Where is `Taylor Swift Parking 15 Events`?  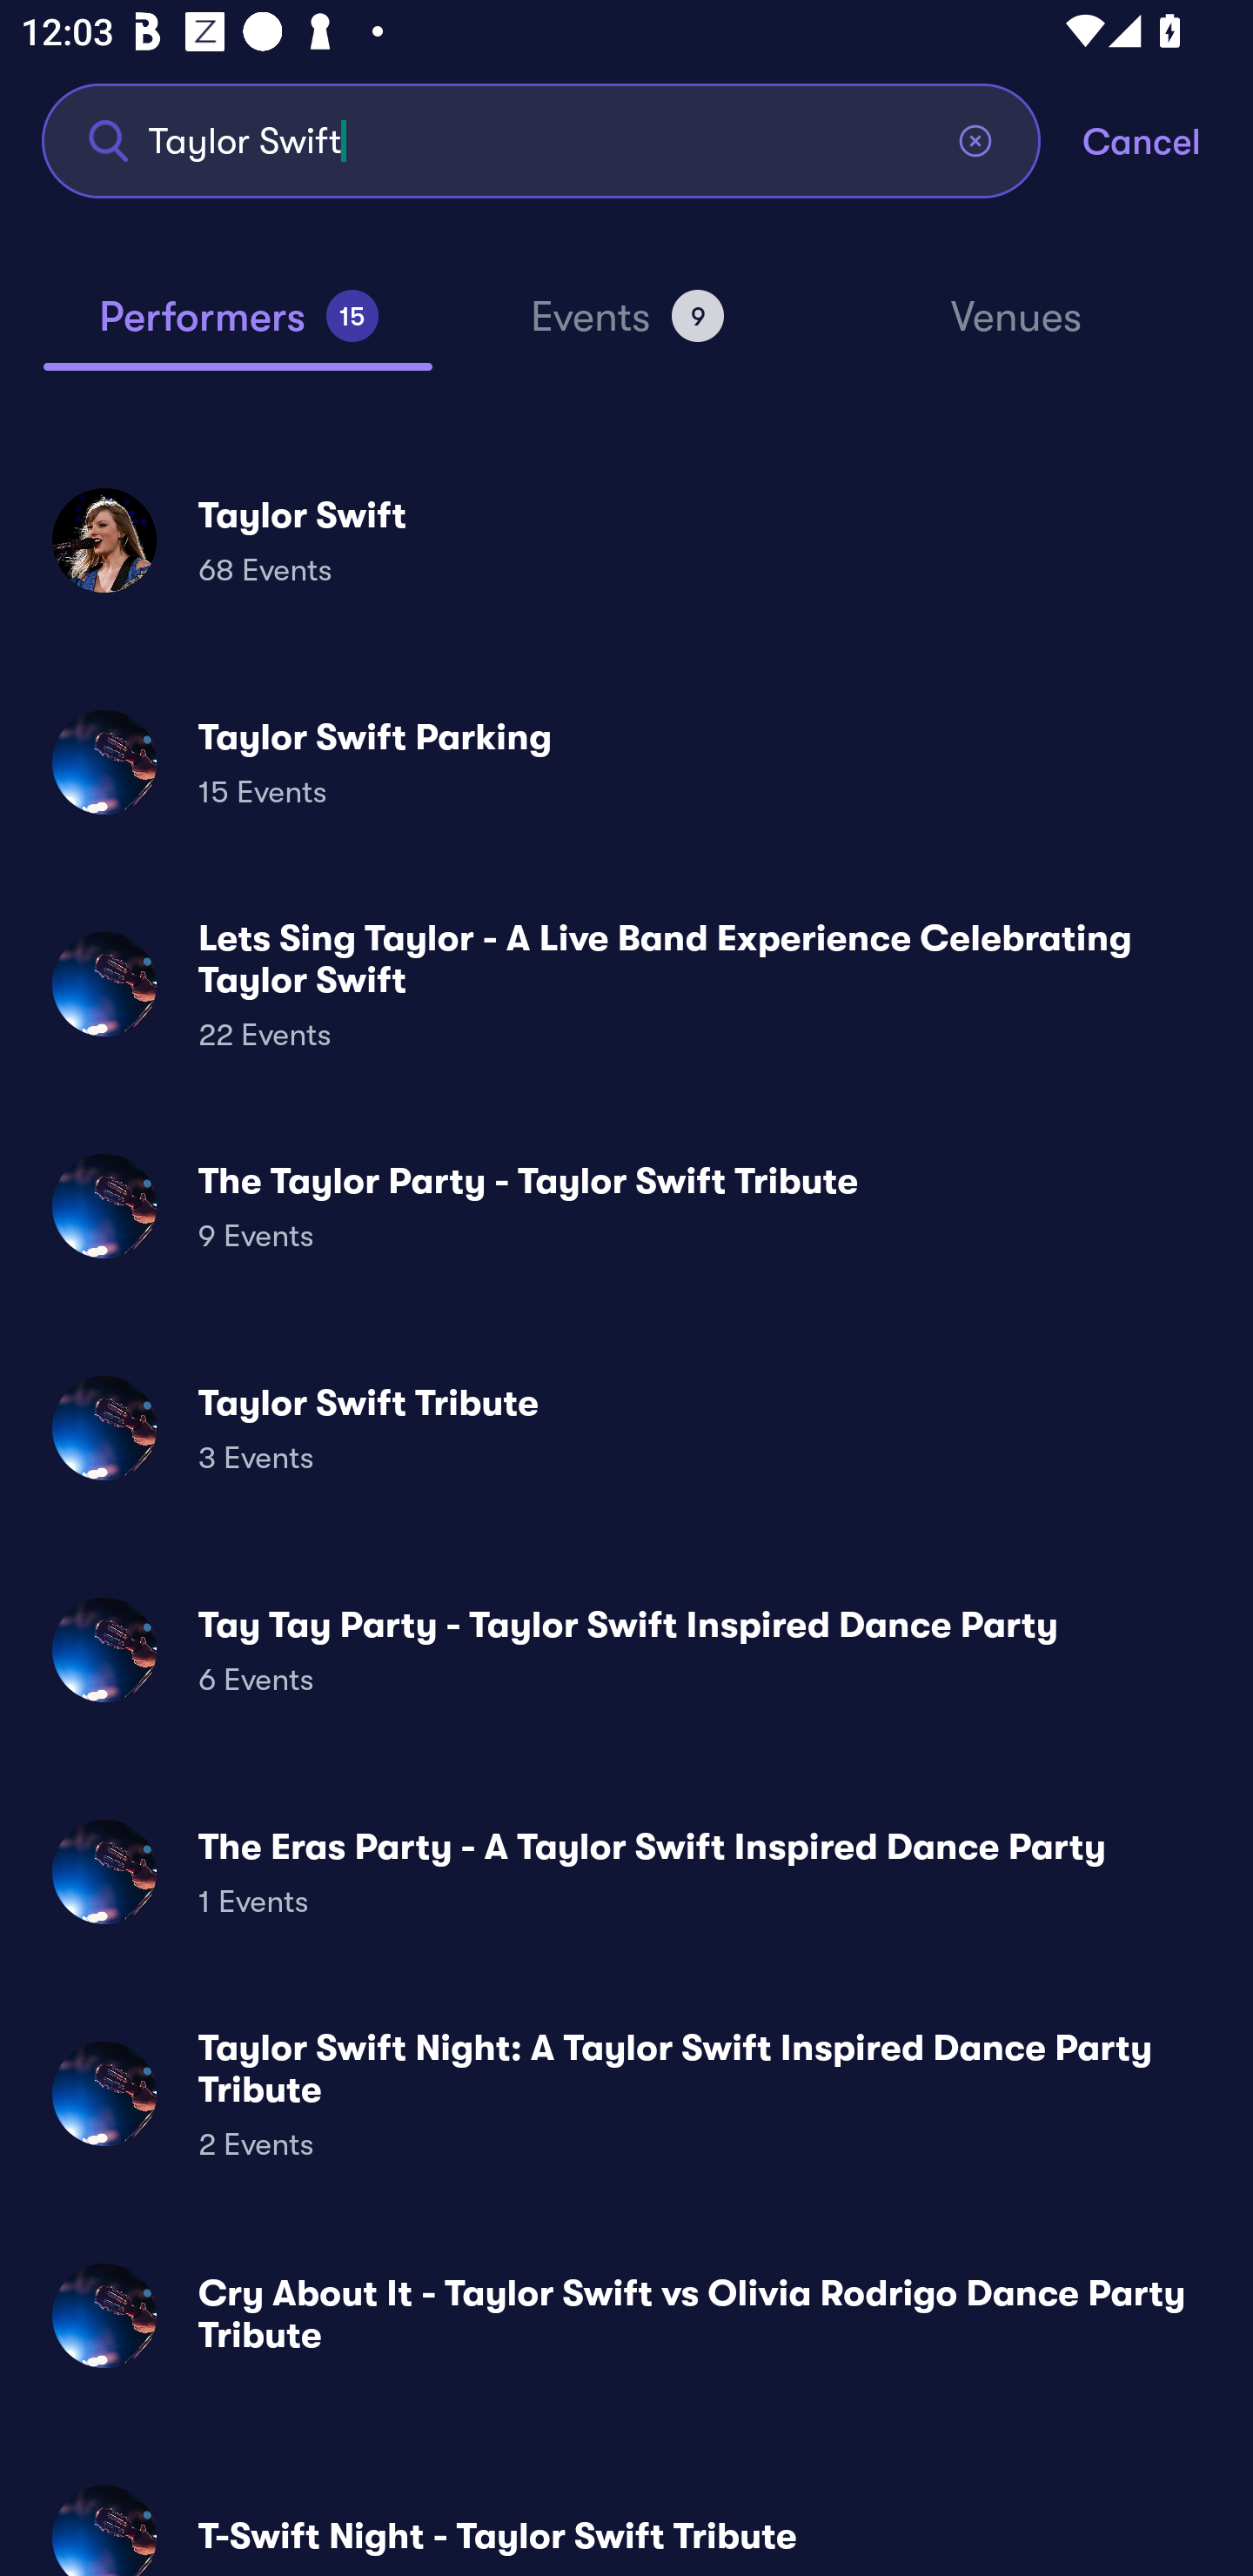
Taylor Swift Parking 15 Events is located at coordinates (626, 762).